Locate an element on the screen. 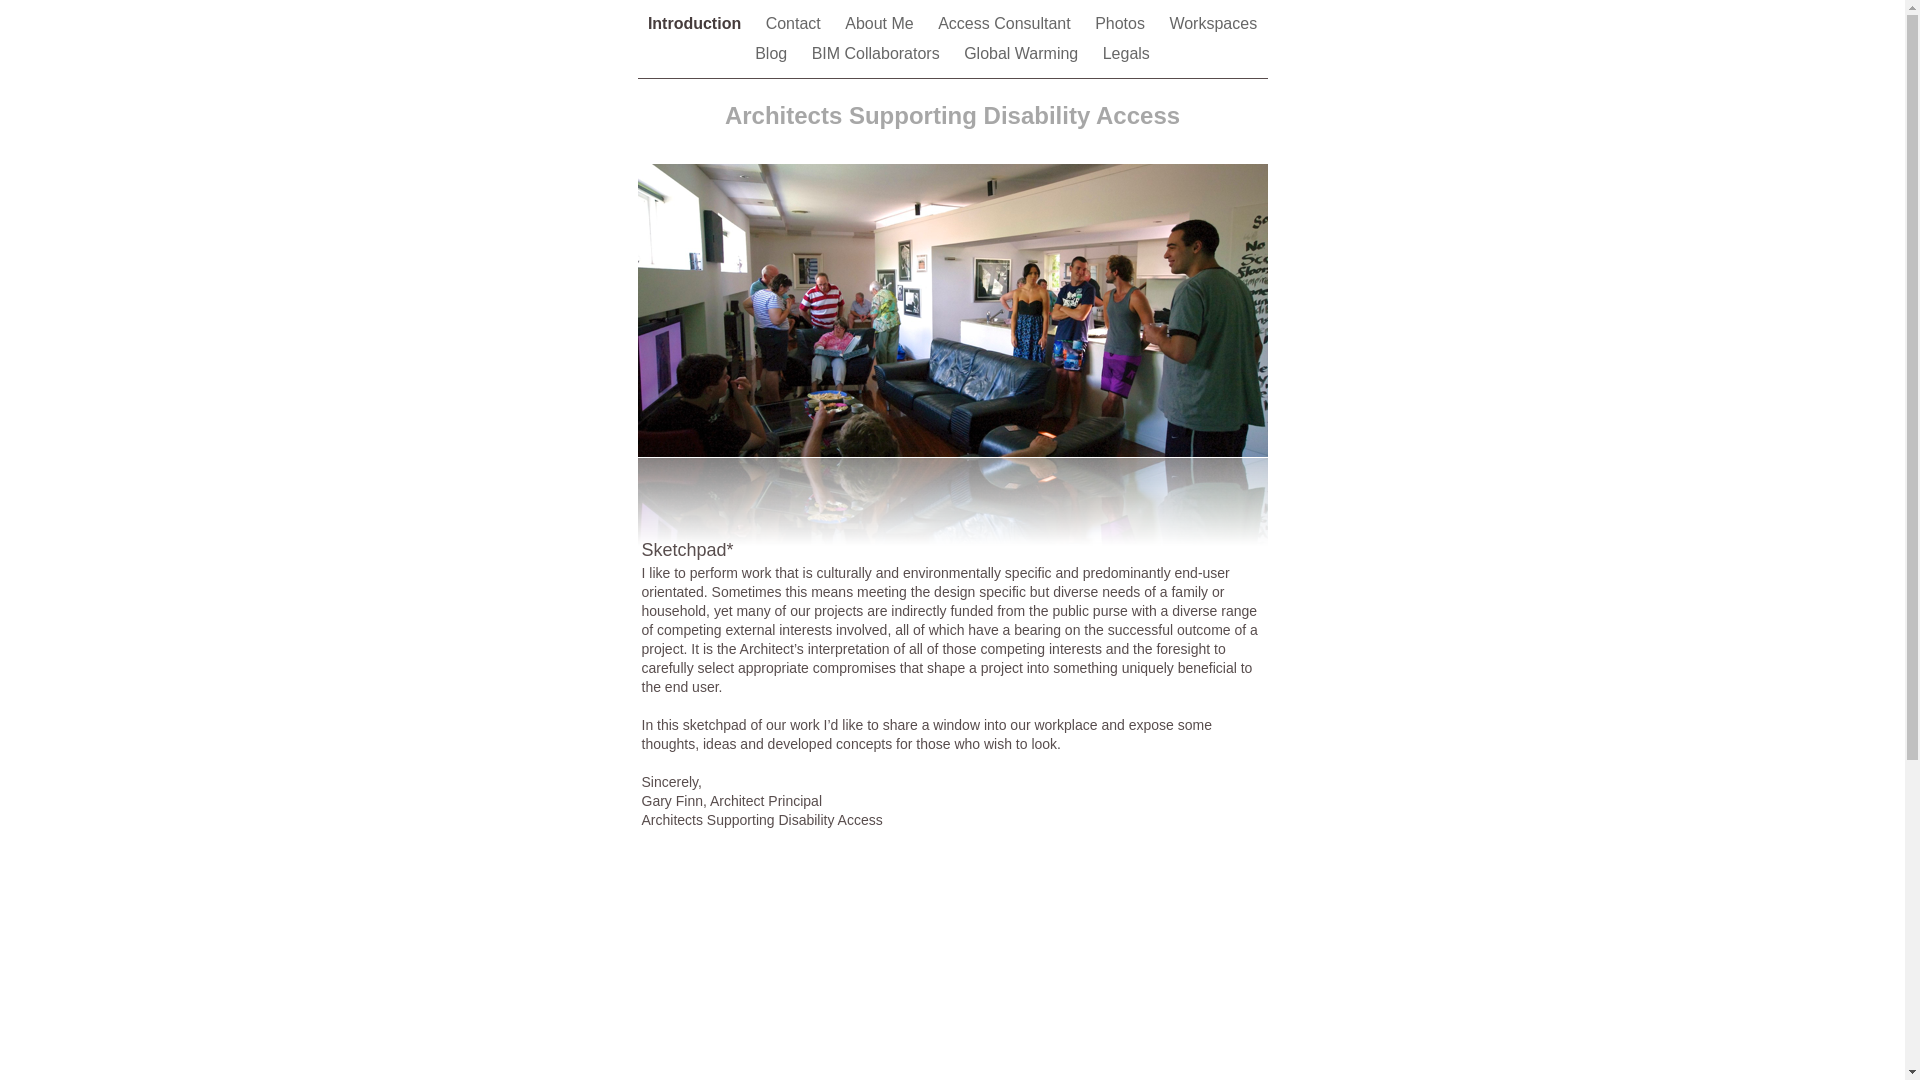  Workspaces is located at coordinates (1213, 24).